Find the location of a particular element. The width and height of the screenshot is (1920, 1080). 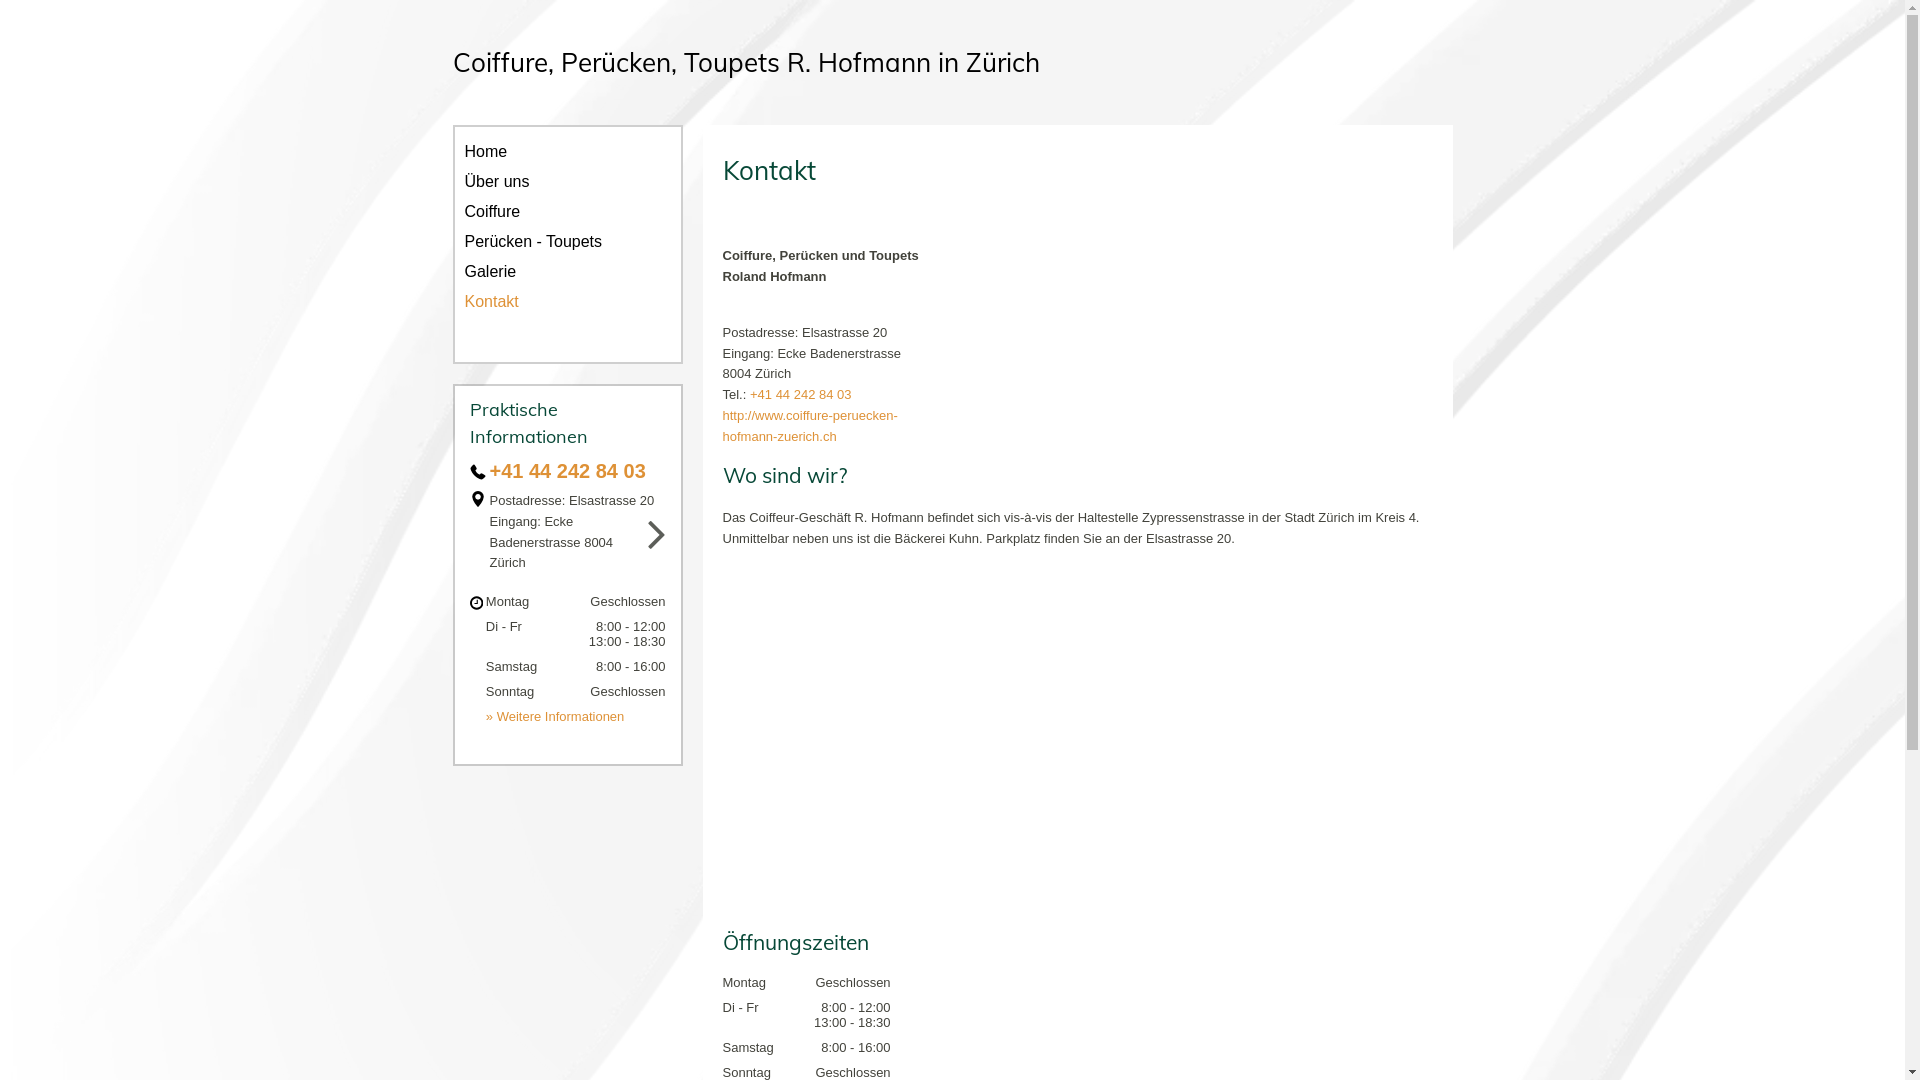

+41 44 242 84 03 is located at coordinates (568, 471).